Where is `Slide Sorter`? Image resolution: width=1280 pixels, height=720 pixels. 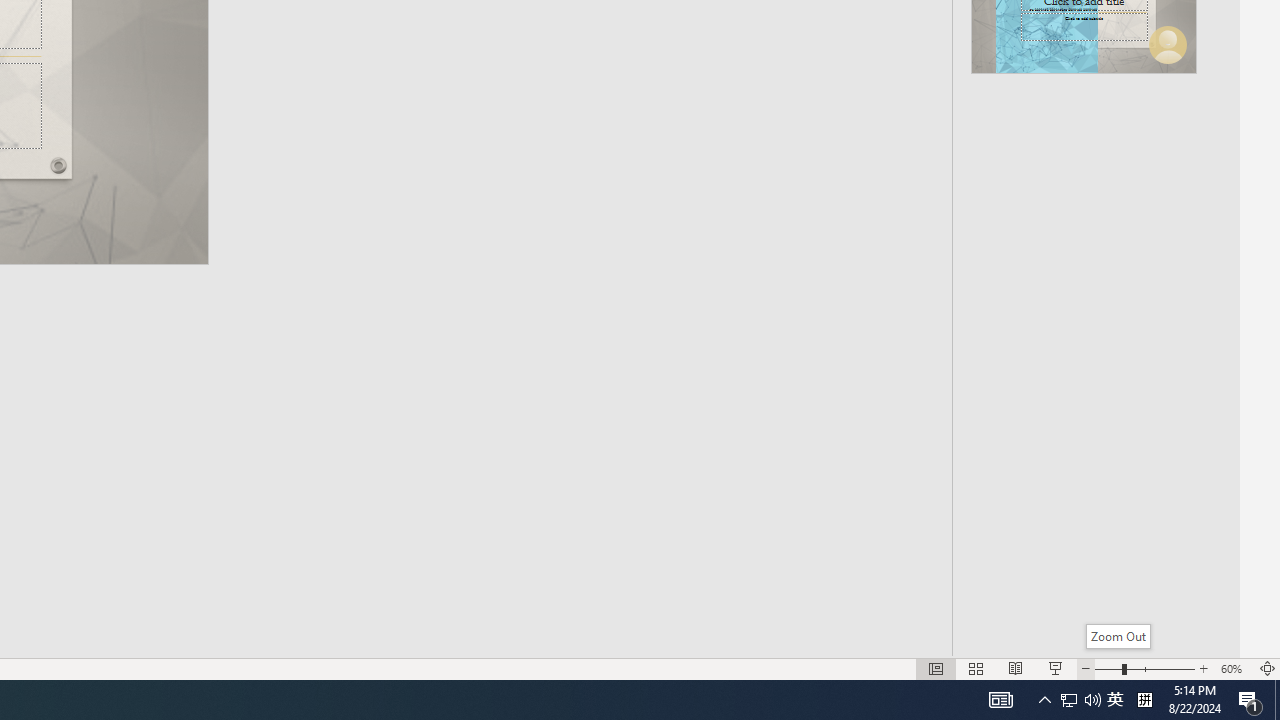 Slide Sorter is located at coordinates (976, 668).